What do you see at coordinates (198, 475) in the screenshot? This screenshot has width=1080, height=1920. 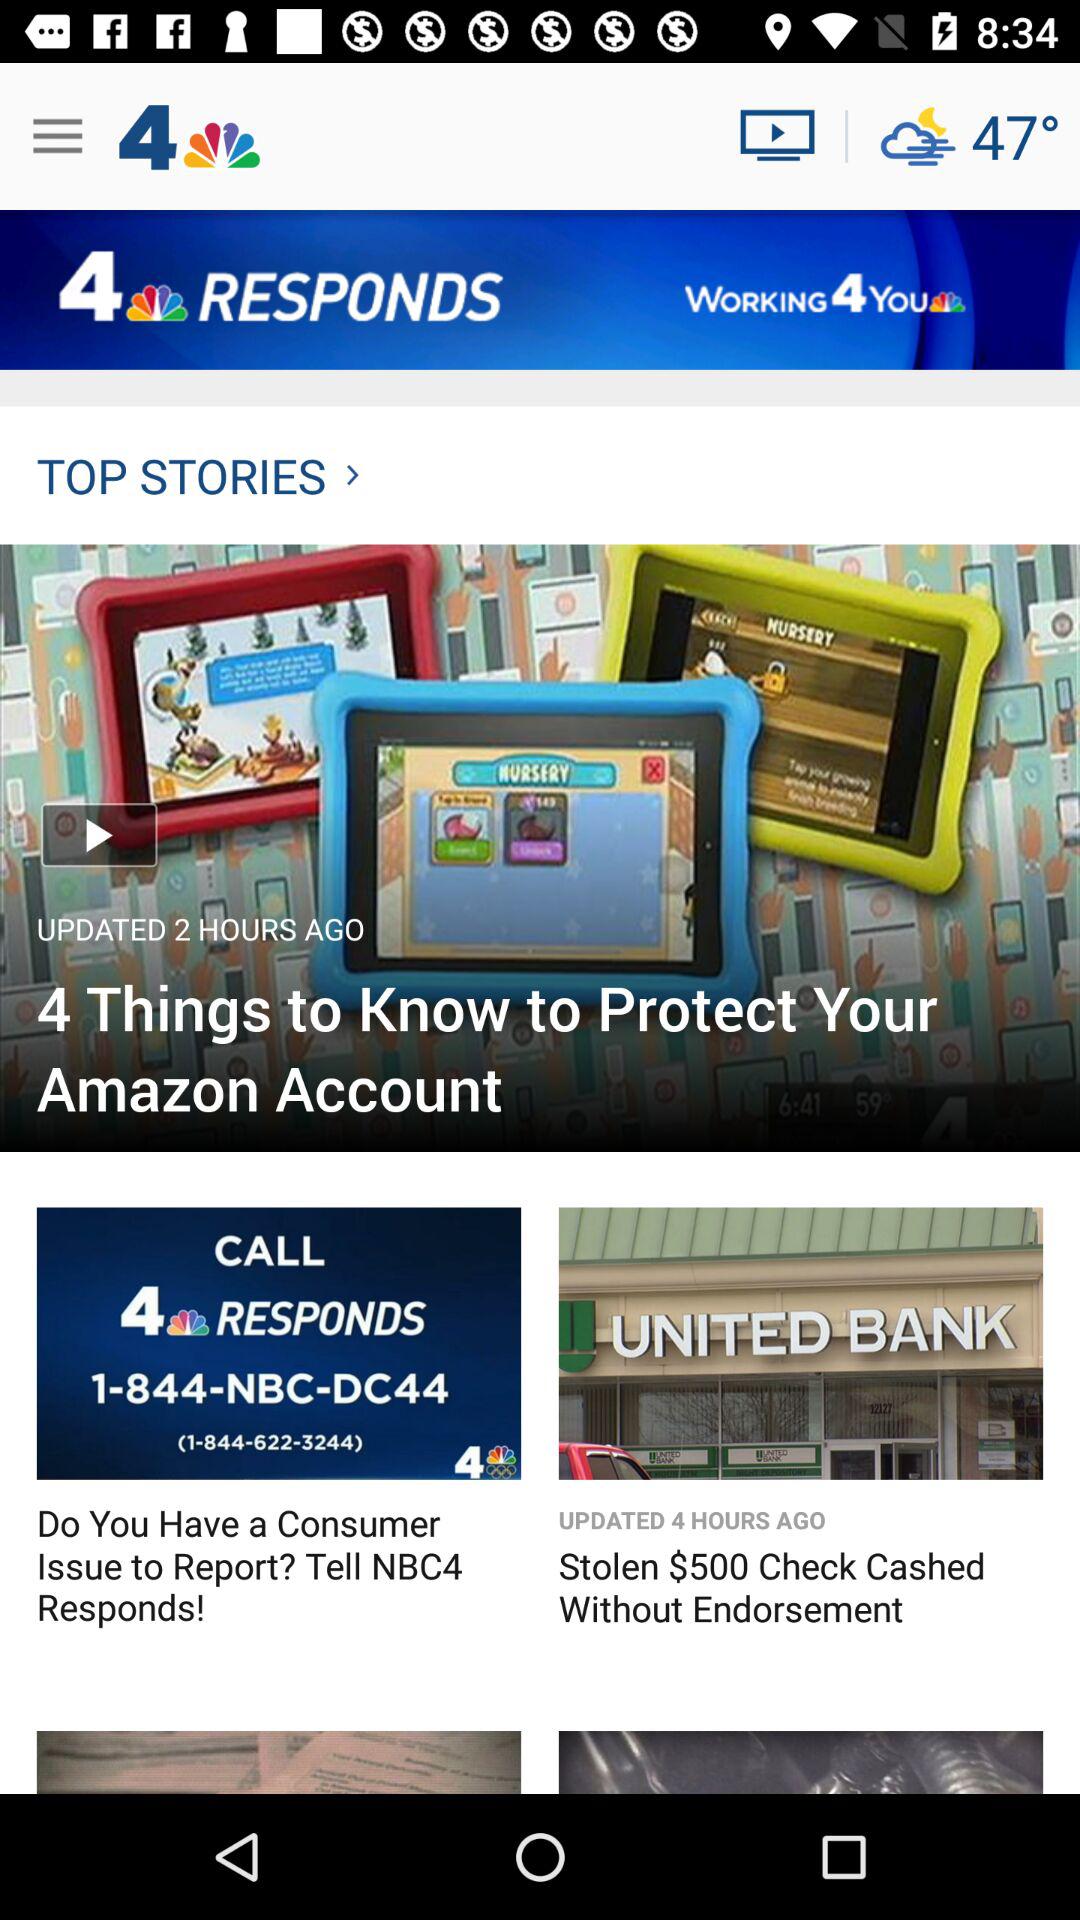 I see `flip until top stories icon` at bounding box center [198, 475].